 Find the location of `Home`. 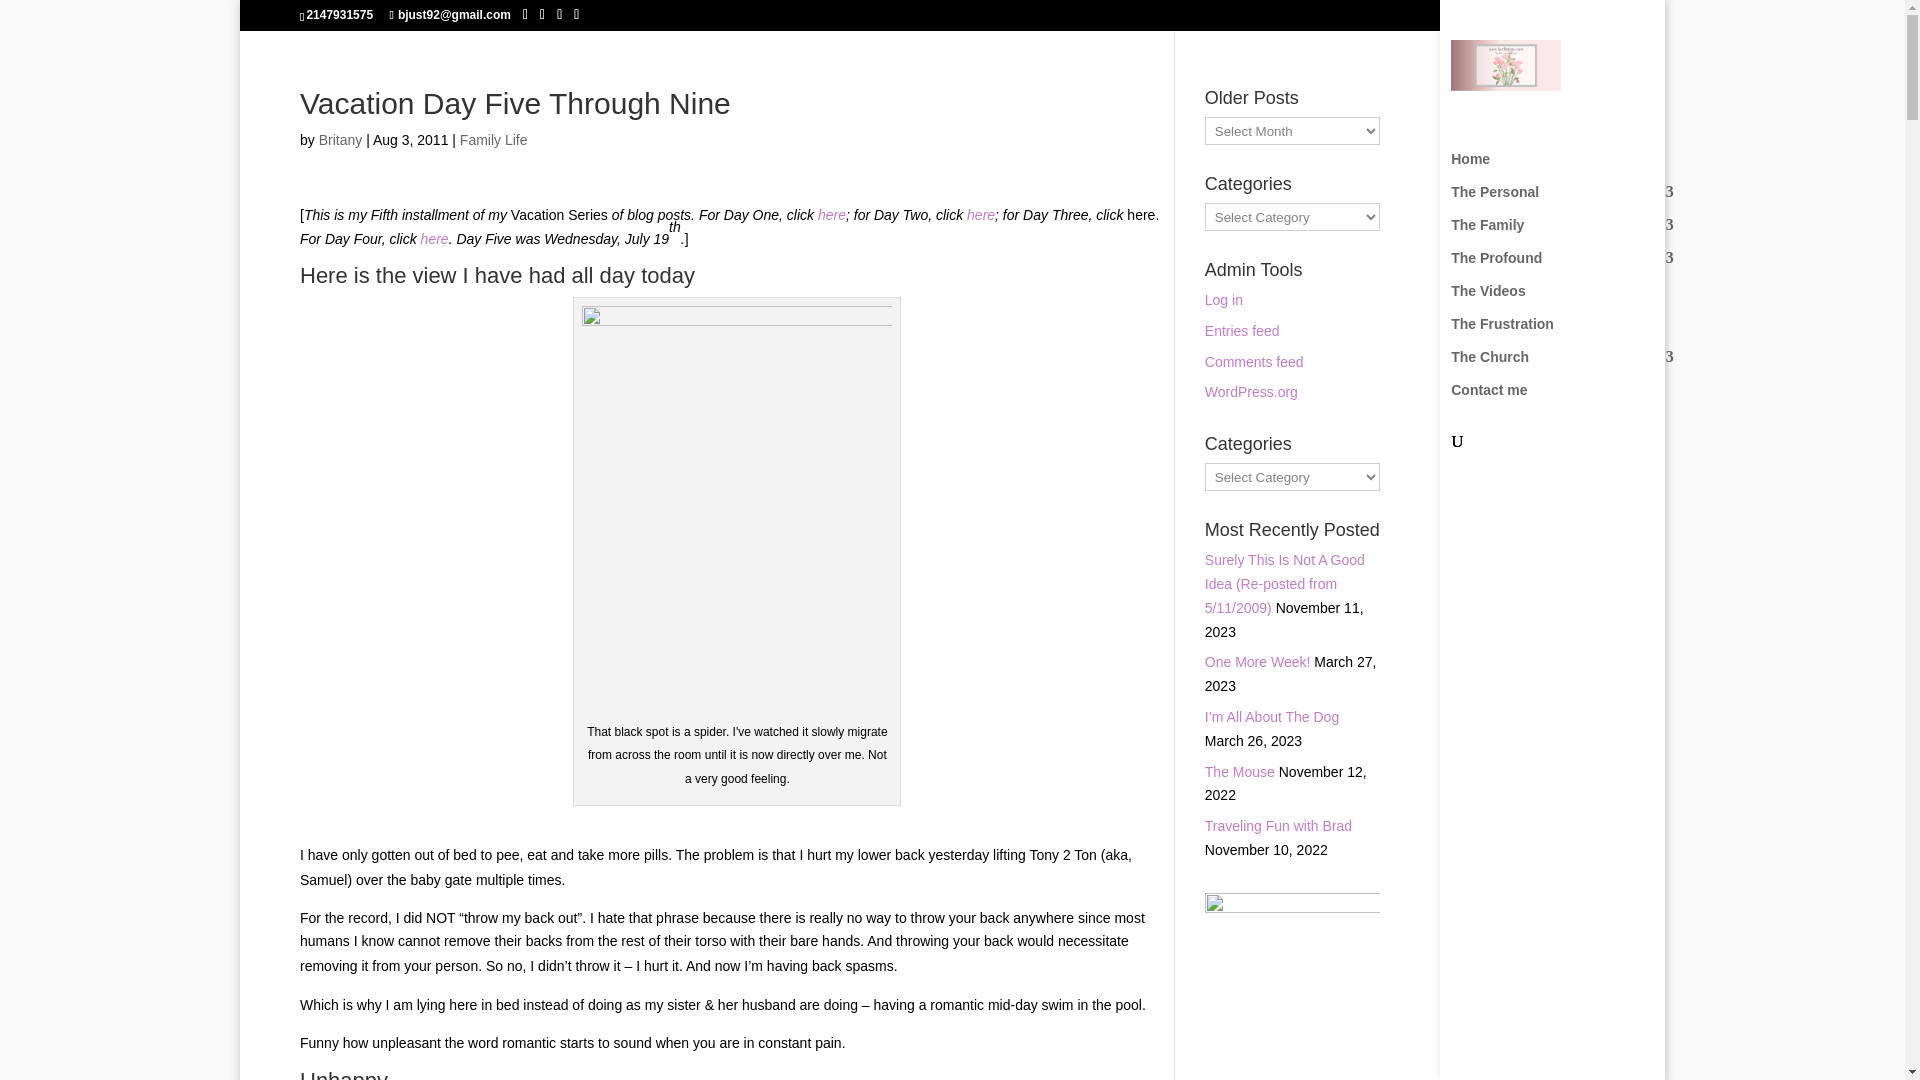

Home is located at coordinates (1572, 168).